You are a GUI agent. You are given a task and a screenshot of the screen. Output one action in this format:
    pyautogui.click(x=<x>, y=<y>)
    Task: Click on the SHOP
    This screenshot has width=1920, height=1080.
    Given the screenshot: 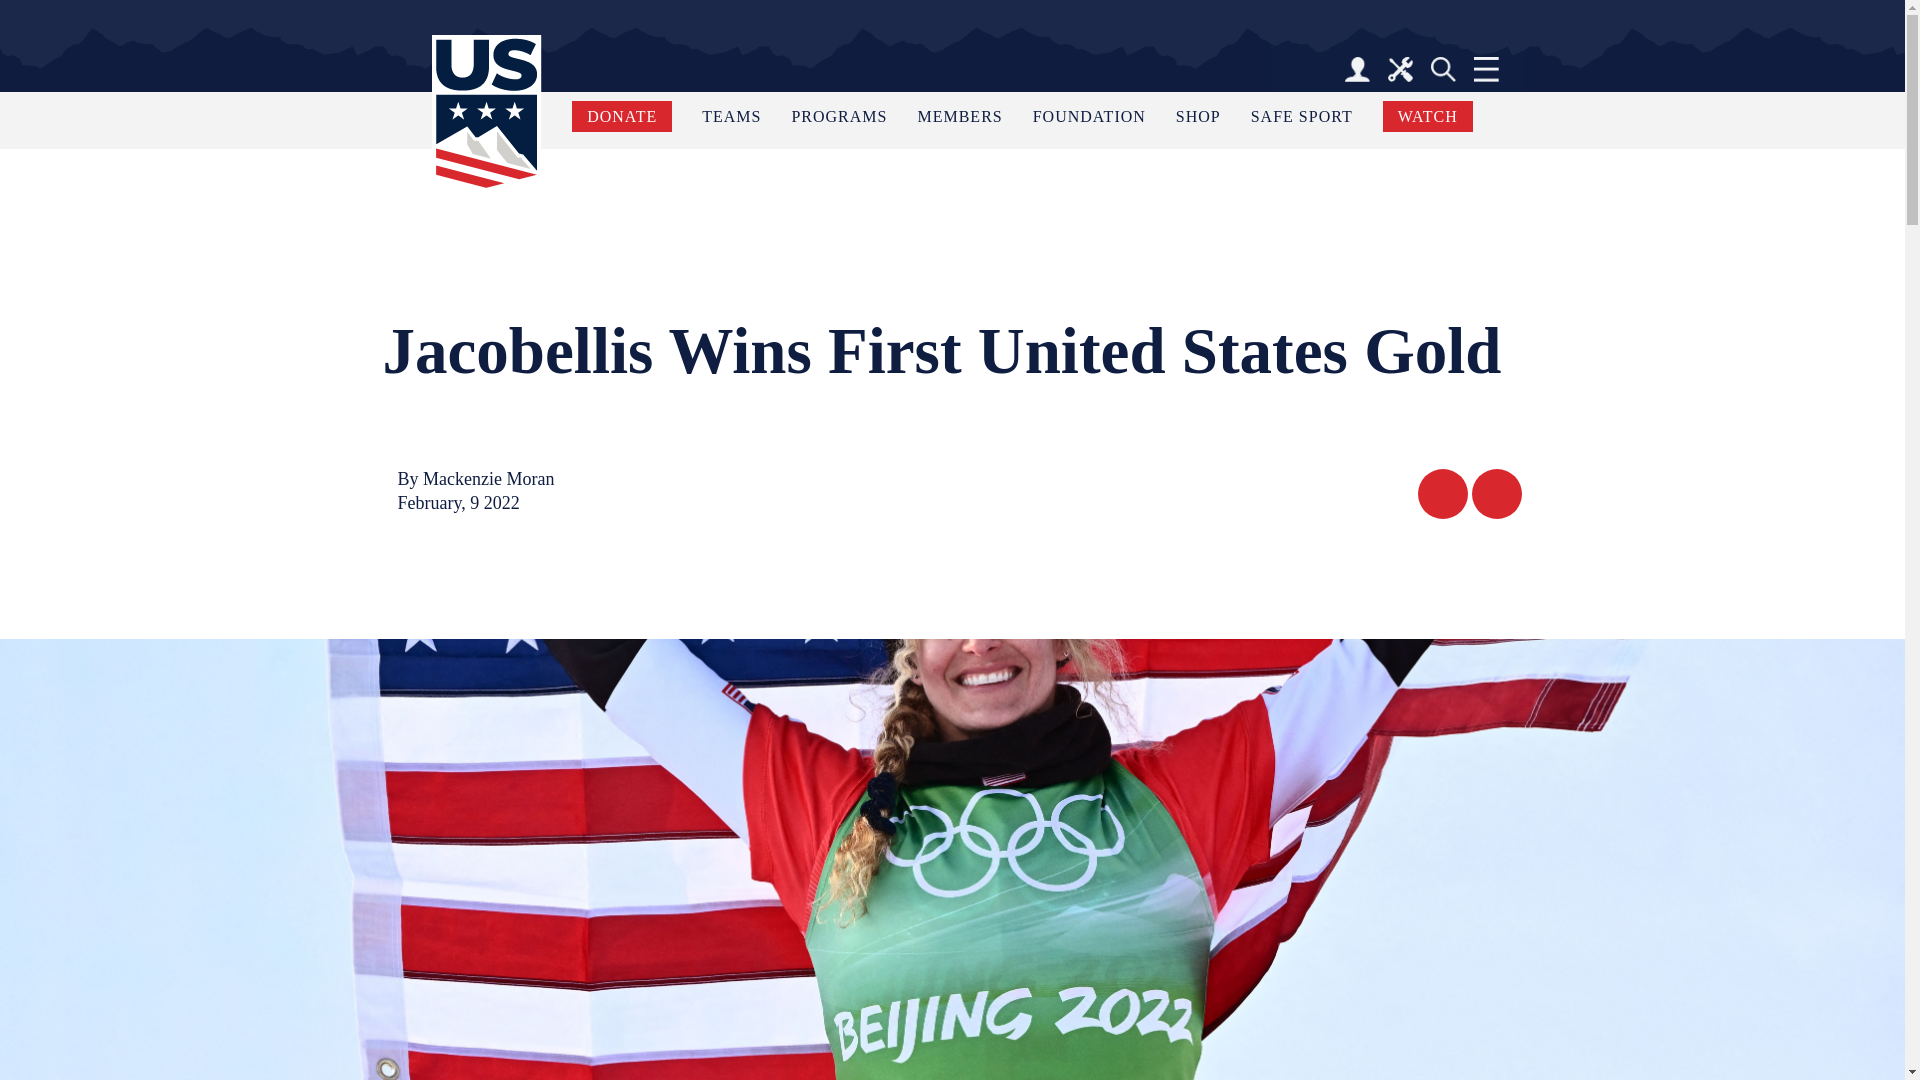 What is the action you would take?
    pyautogui.click(x=1198, y=116)
    